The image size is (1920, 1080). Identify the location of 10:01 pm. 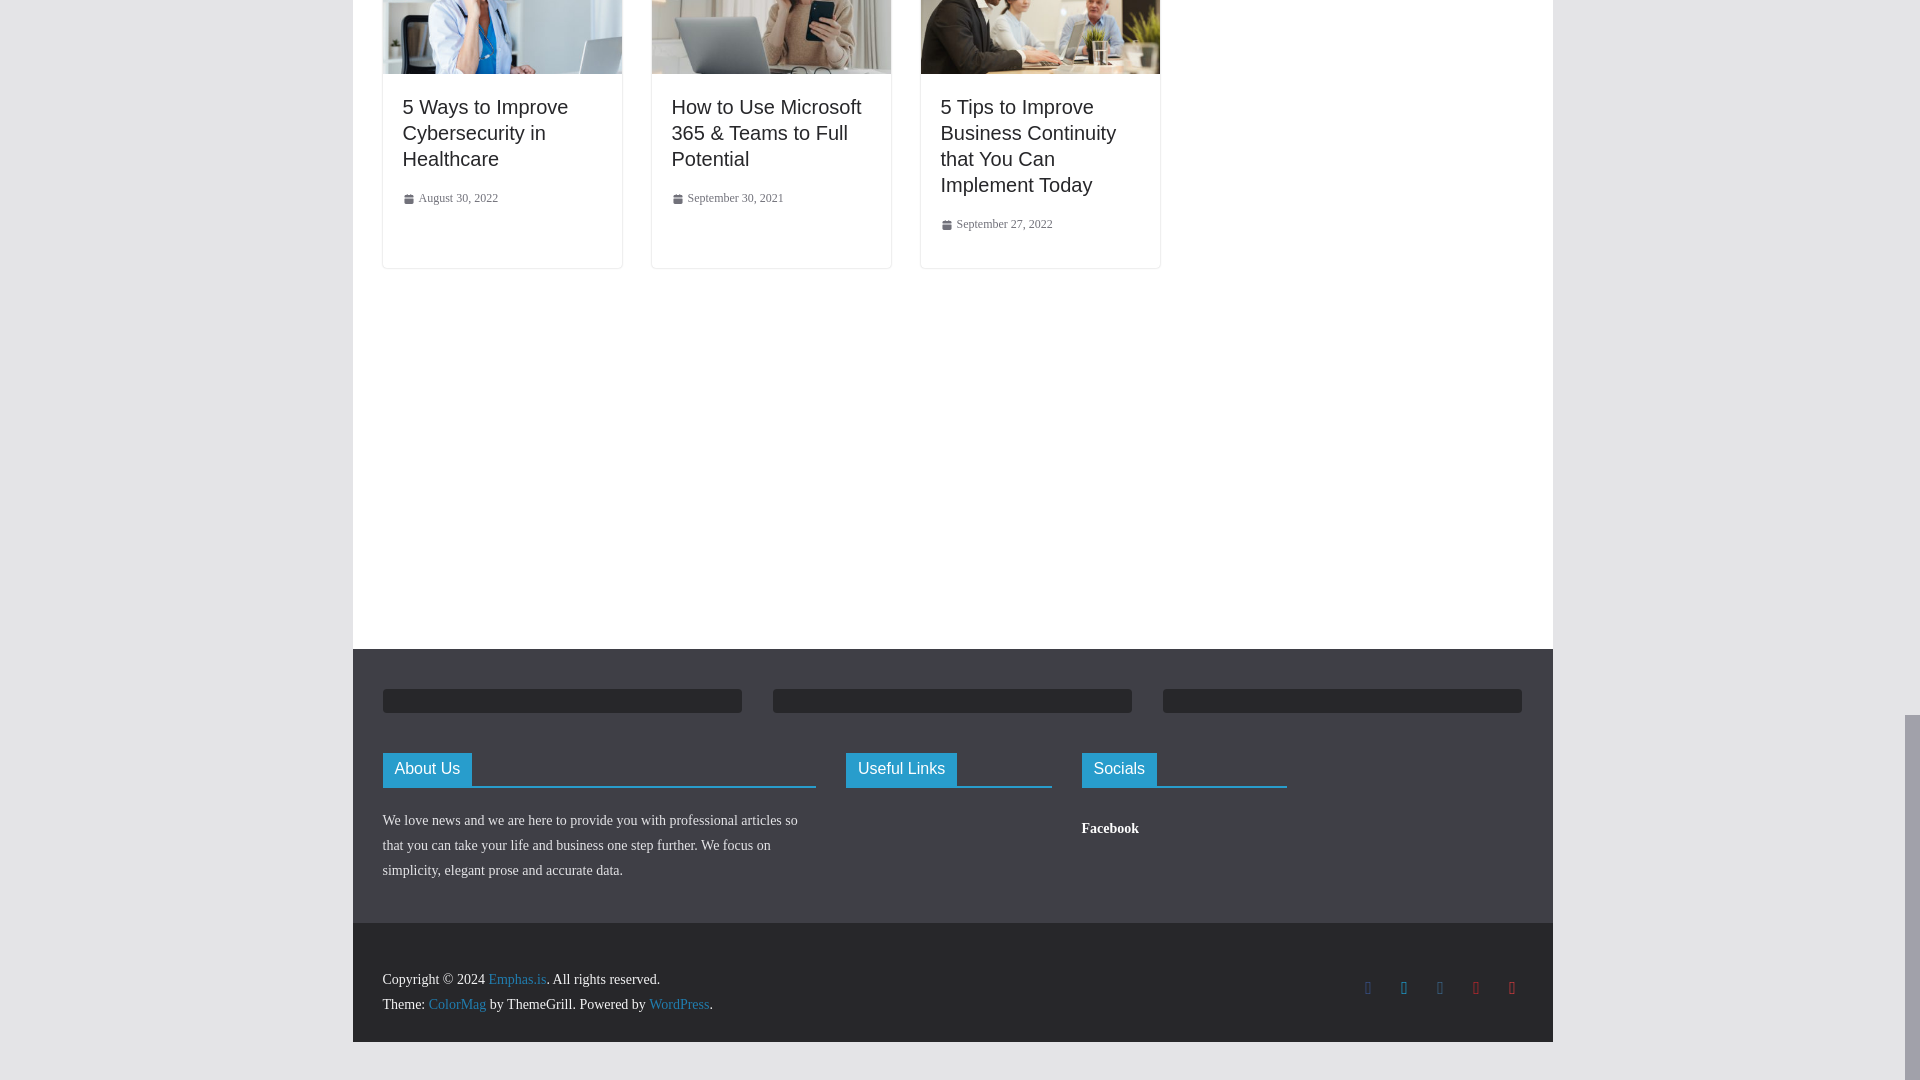
(449, 198).